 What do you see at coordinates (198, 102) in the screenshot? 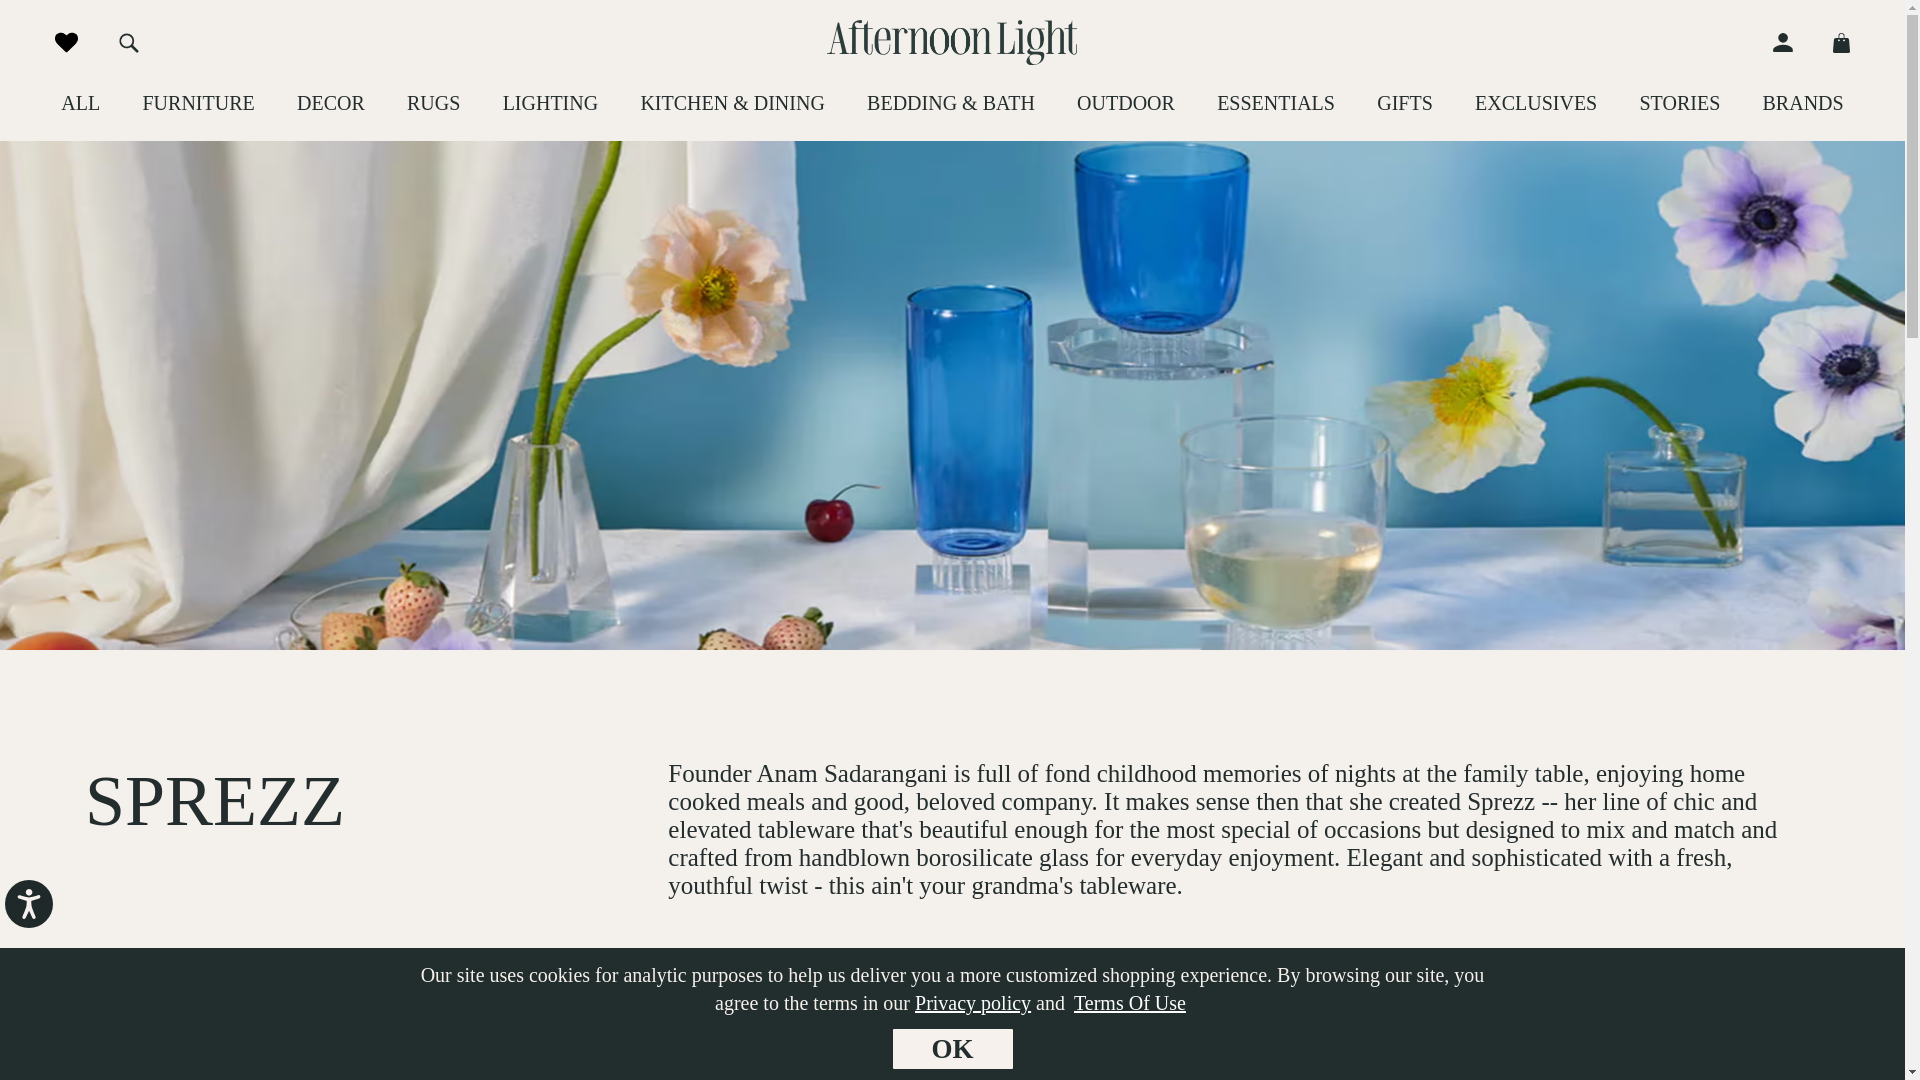
I see `FURNITURE` at bounding box center [198, 102].